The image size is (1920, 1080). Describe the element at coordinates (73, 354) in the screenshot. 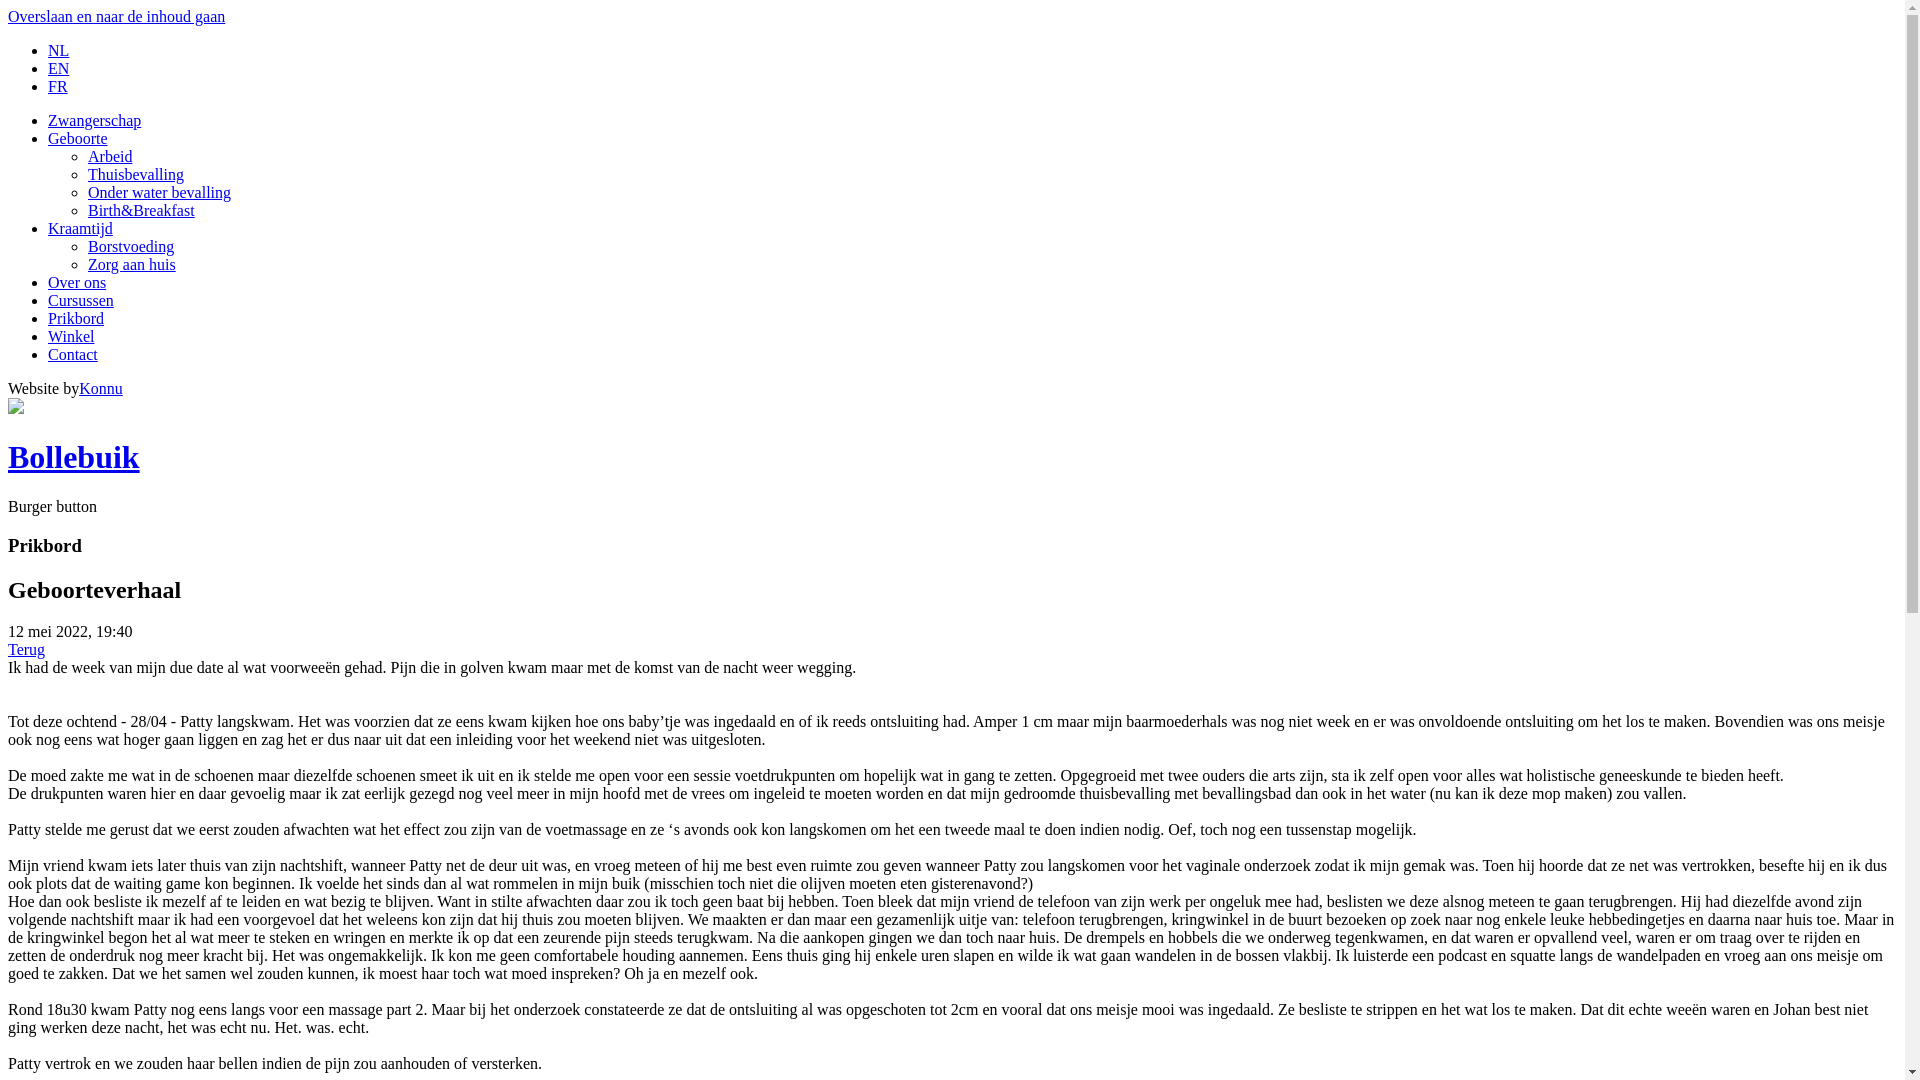

I see `Contact` at that location.